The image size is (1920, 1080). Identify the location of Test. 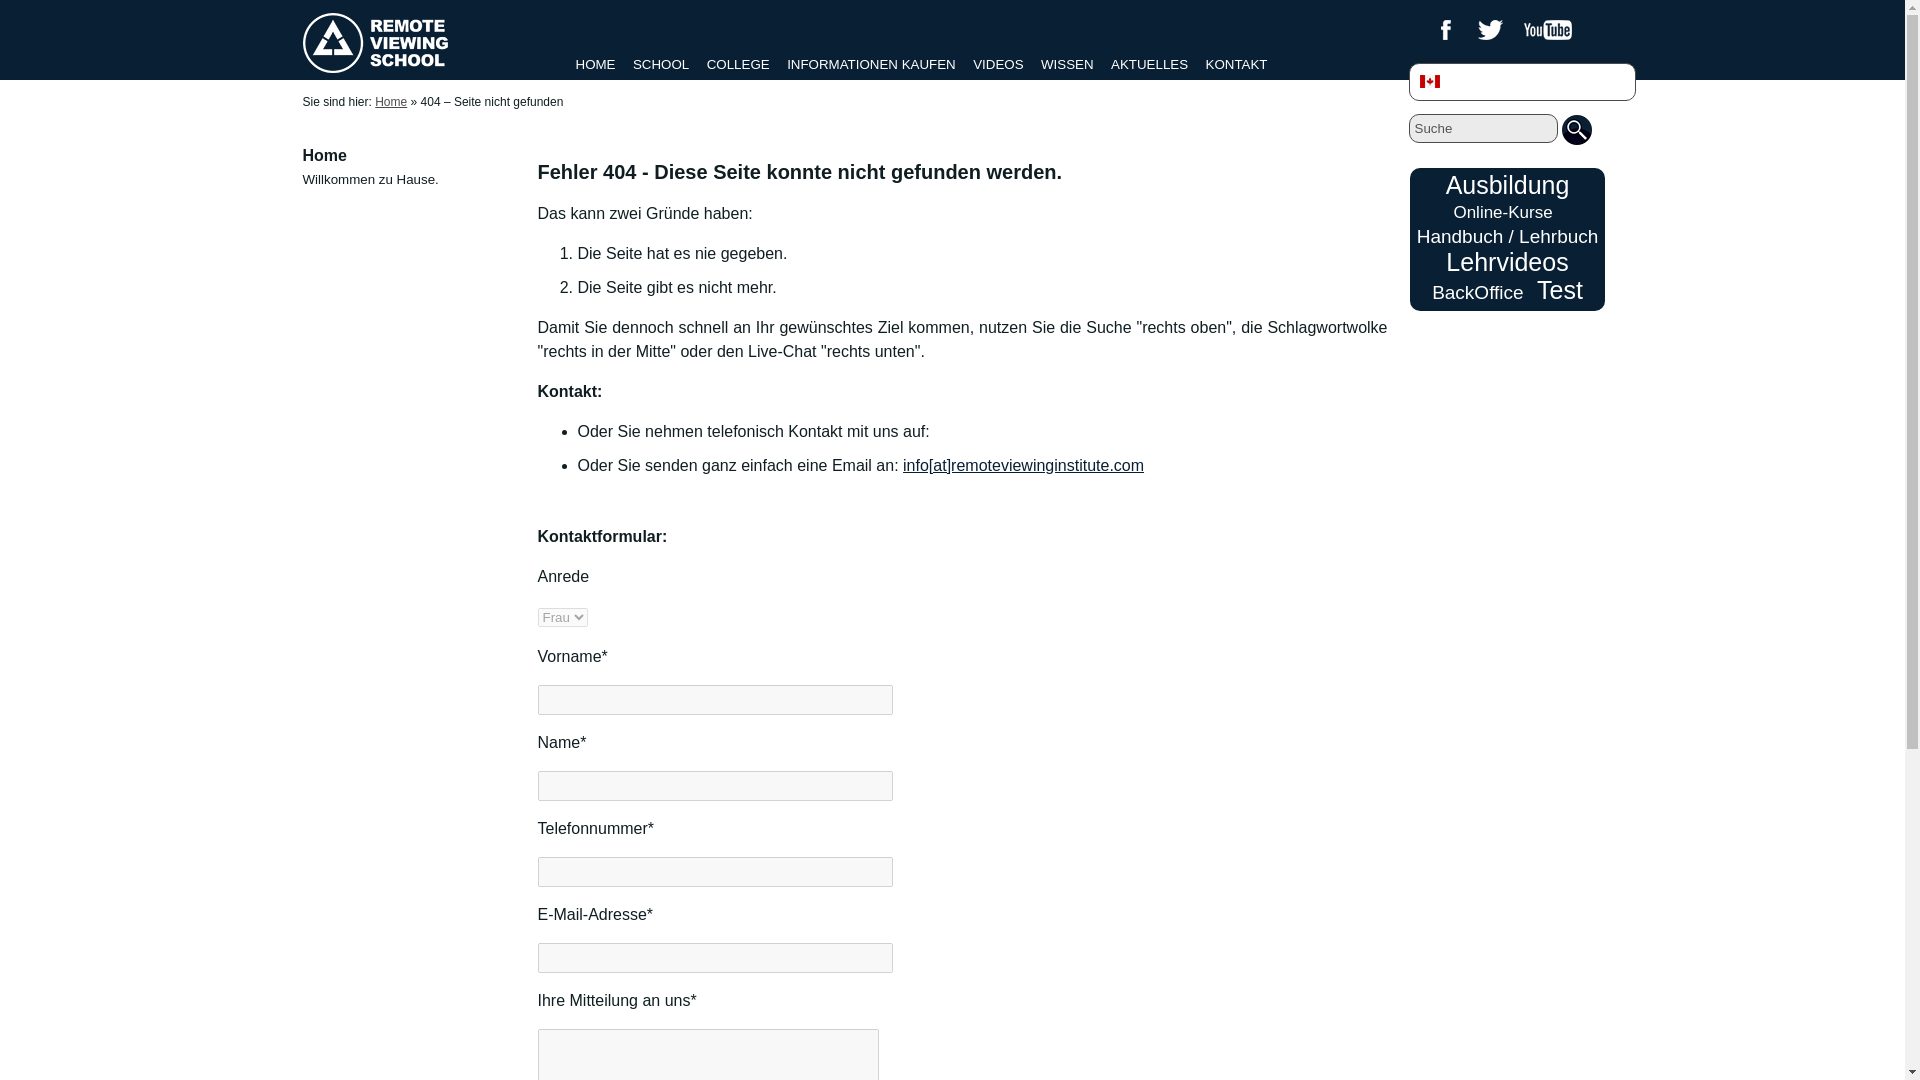
(1560, 290).